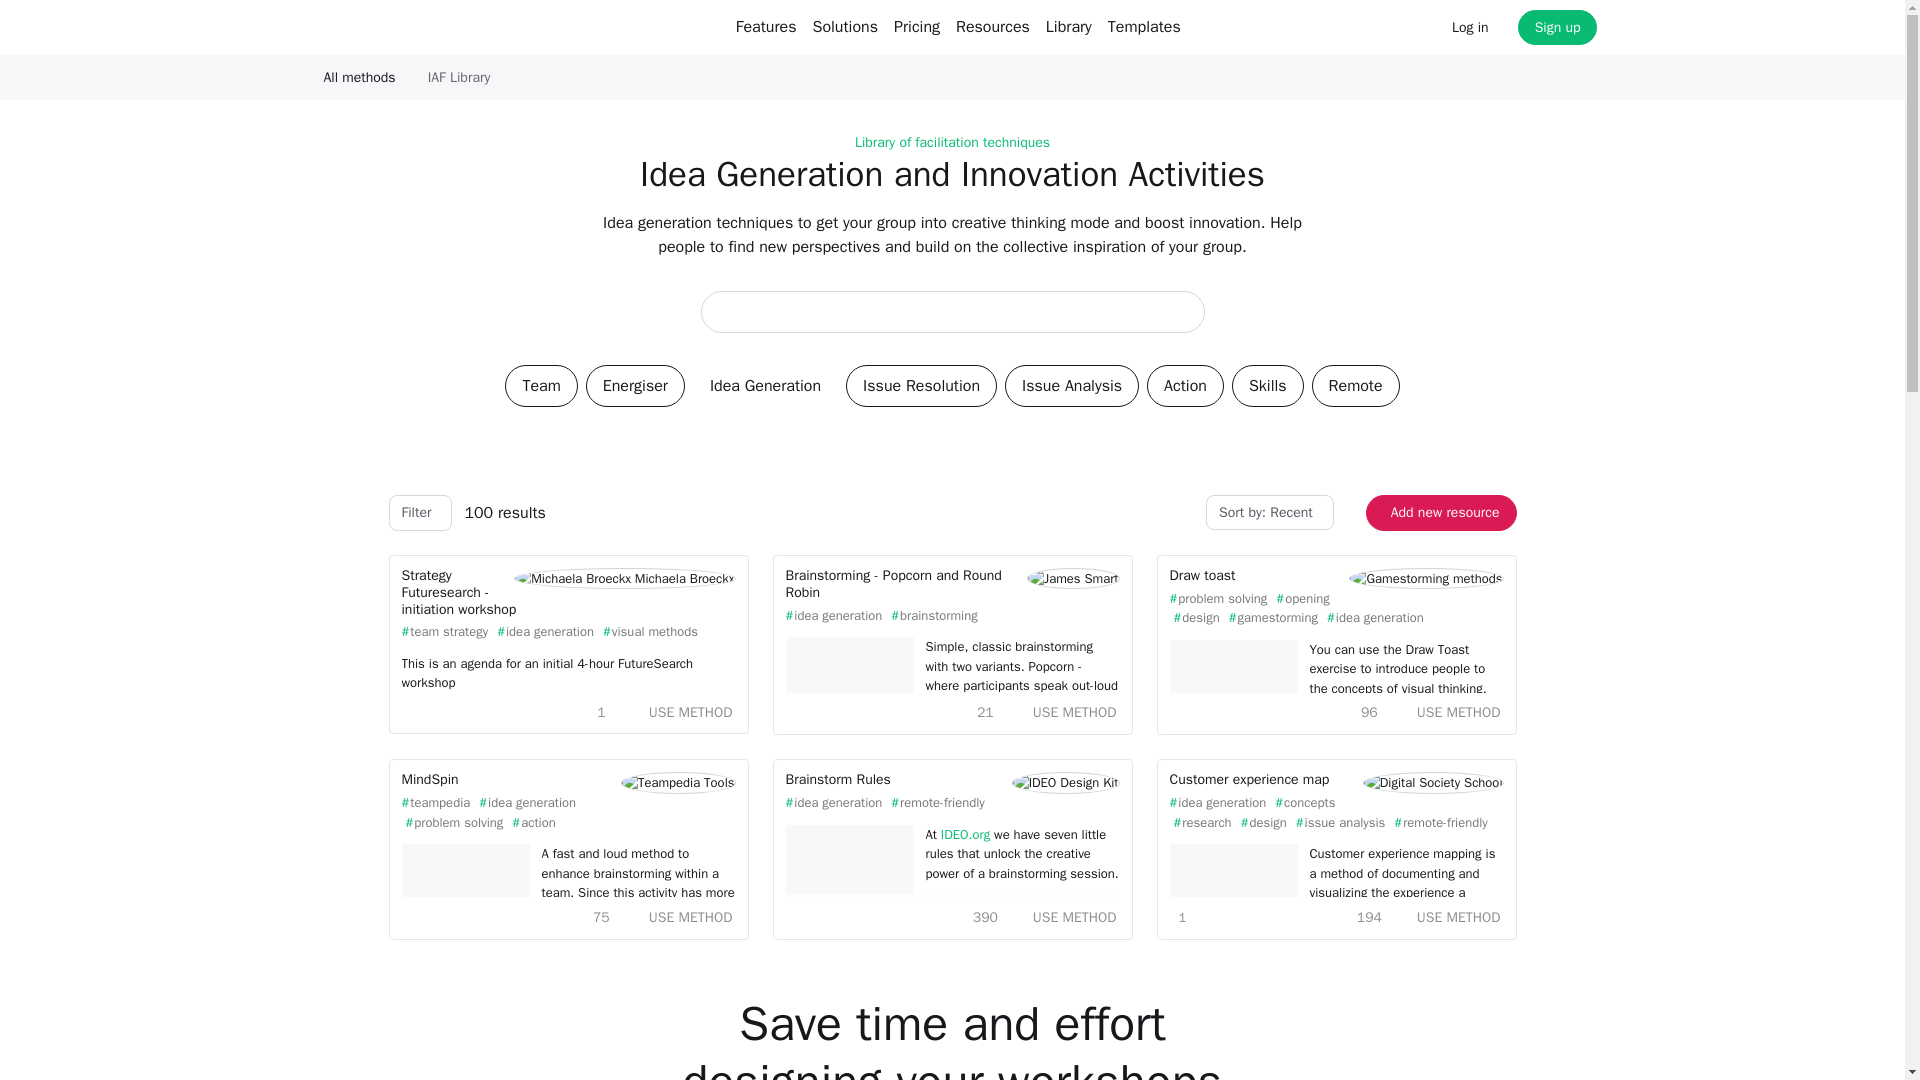 The height and width of the screenshot is (1080, 1920). Describe the element at coordinates (459, 76) in the screenshot. I see `IAF Library` at that location.